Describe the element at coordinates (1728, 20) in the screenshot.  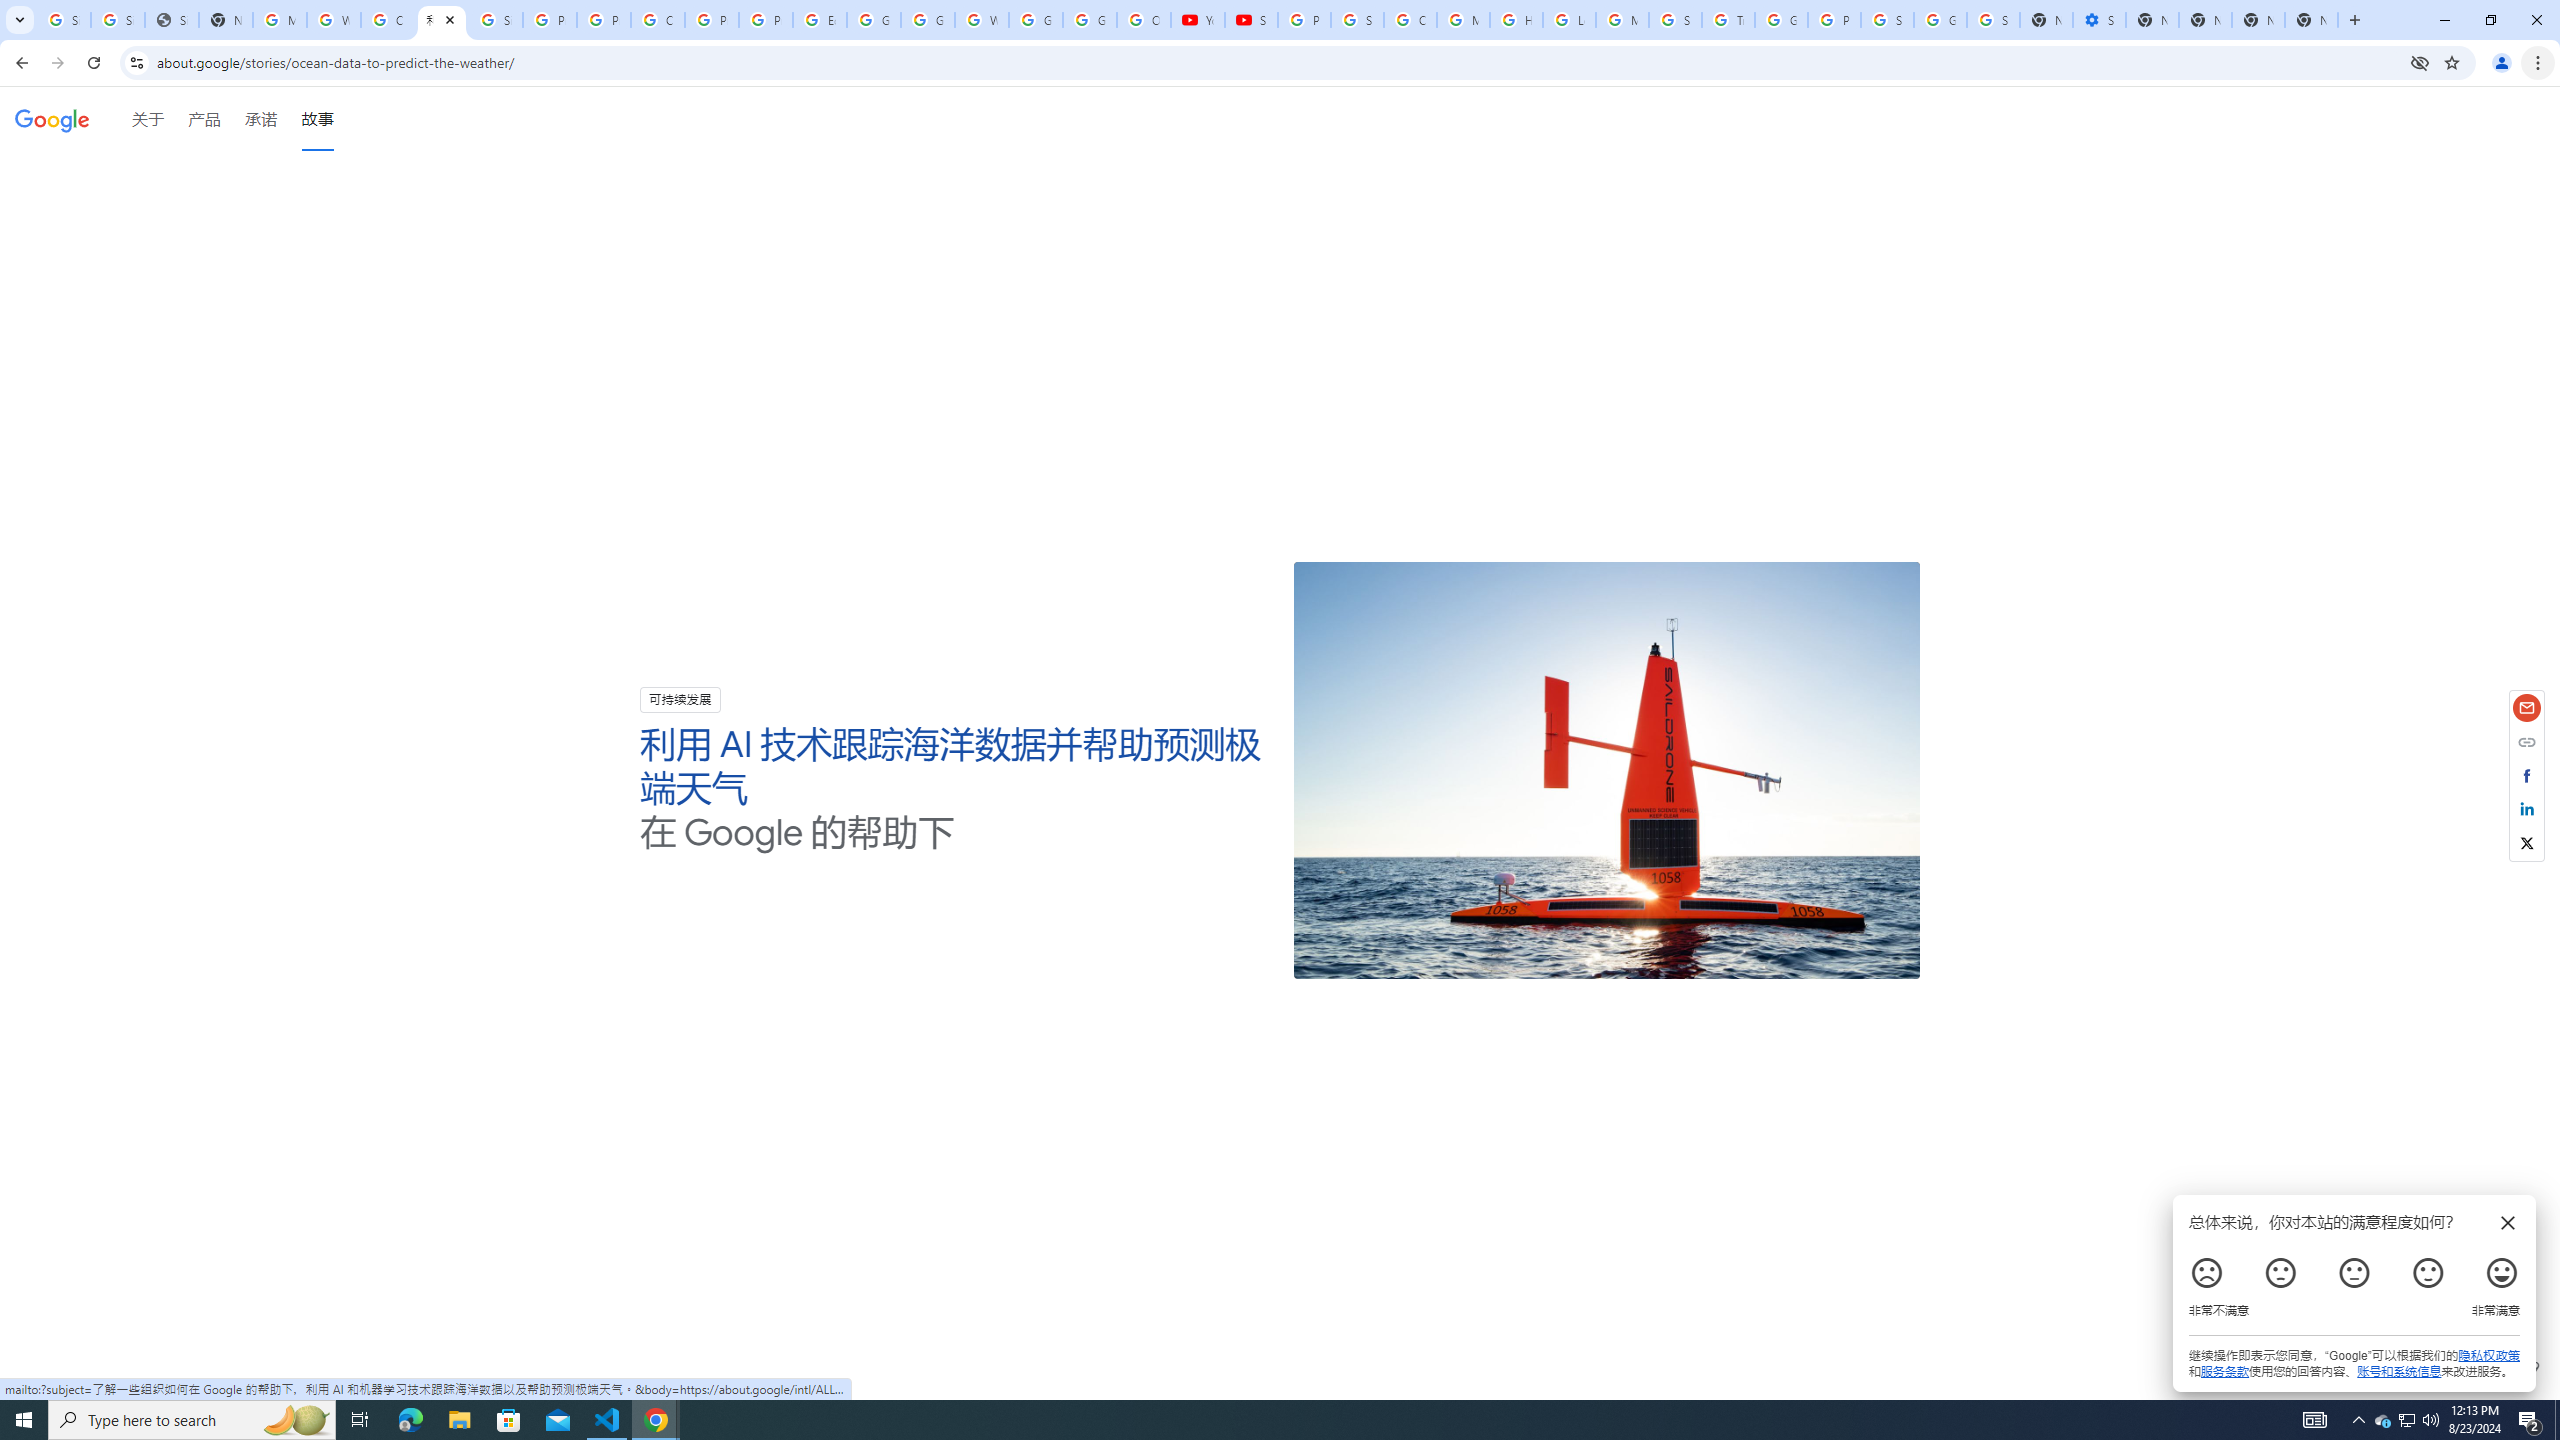
I see `Trusted Information and Content - Google Safety Center` at that location.